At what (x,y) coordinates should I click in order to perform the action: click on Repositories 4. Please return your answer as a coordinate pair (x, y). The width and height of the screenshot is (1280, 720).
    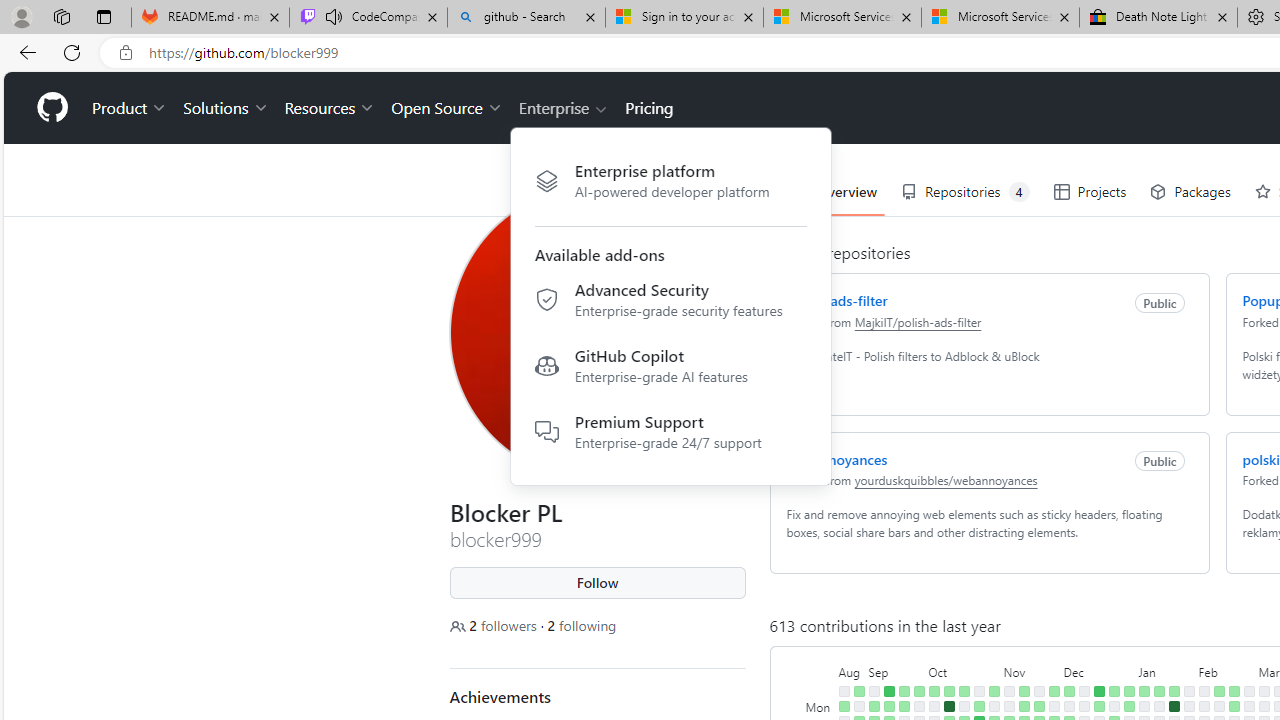
    Looking at the image, I should click on (966, 192).